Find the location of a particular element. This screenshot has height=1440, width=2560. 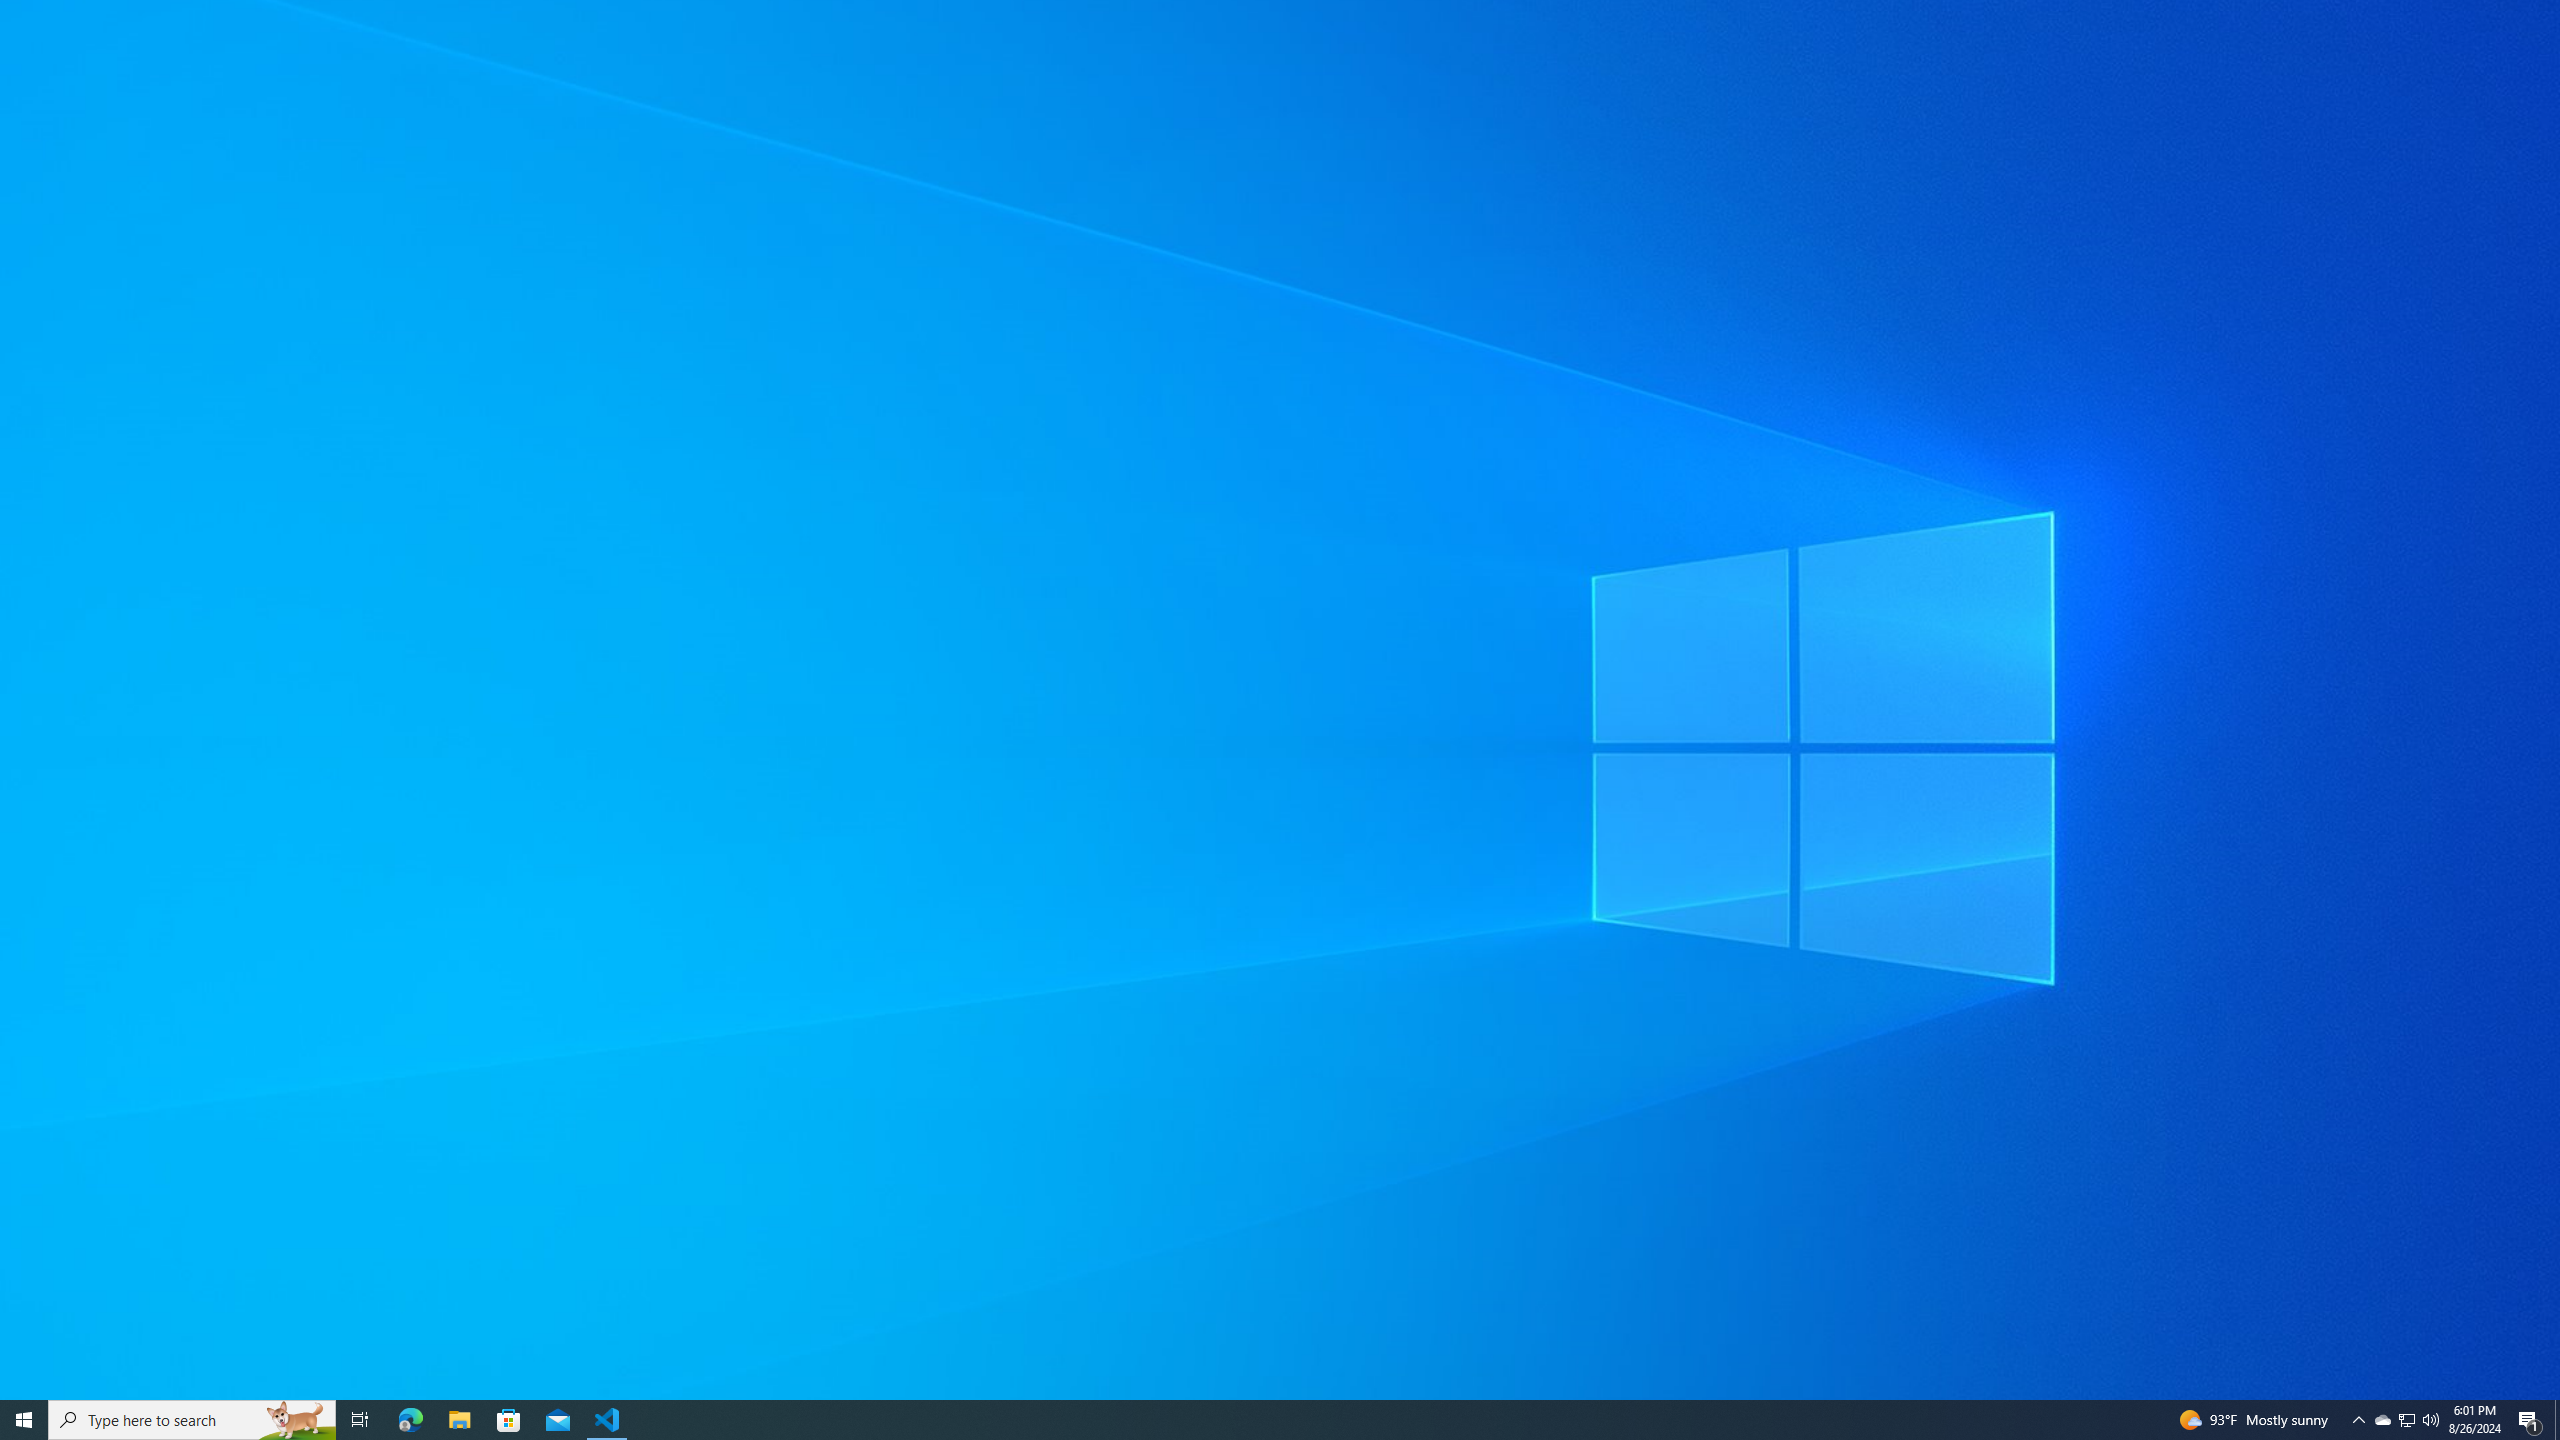

User Promoted Notification Area is located at coordinates (24, 1420).